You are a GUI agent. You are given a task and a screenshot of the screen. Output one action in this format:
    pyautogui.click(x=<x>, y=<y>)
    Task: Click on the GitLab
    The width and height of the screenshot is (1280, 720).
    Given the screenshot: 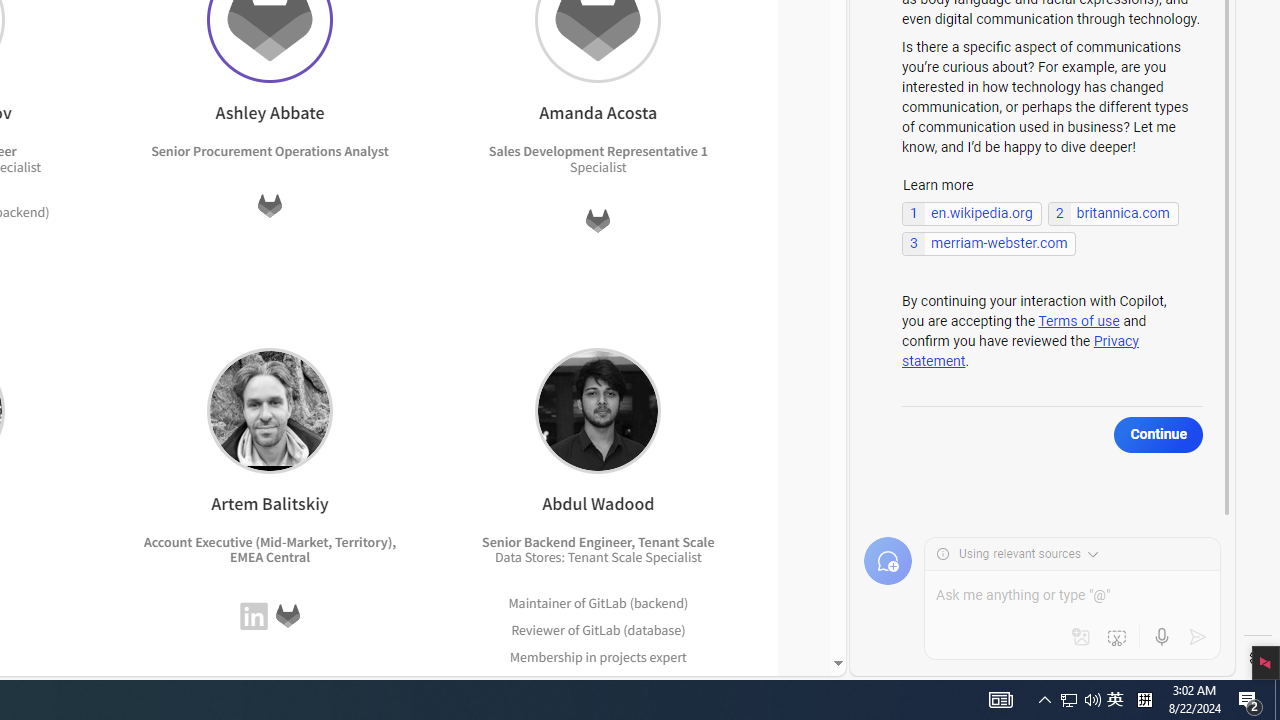 What is the action you would take?
    pyautogui.click(x=601, y=629)
    